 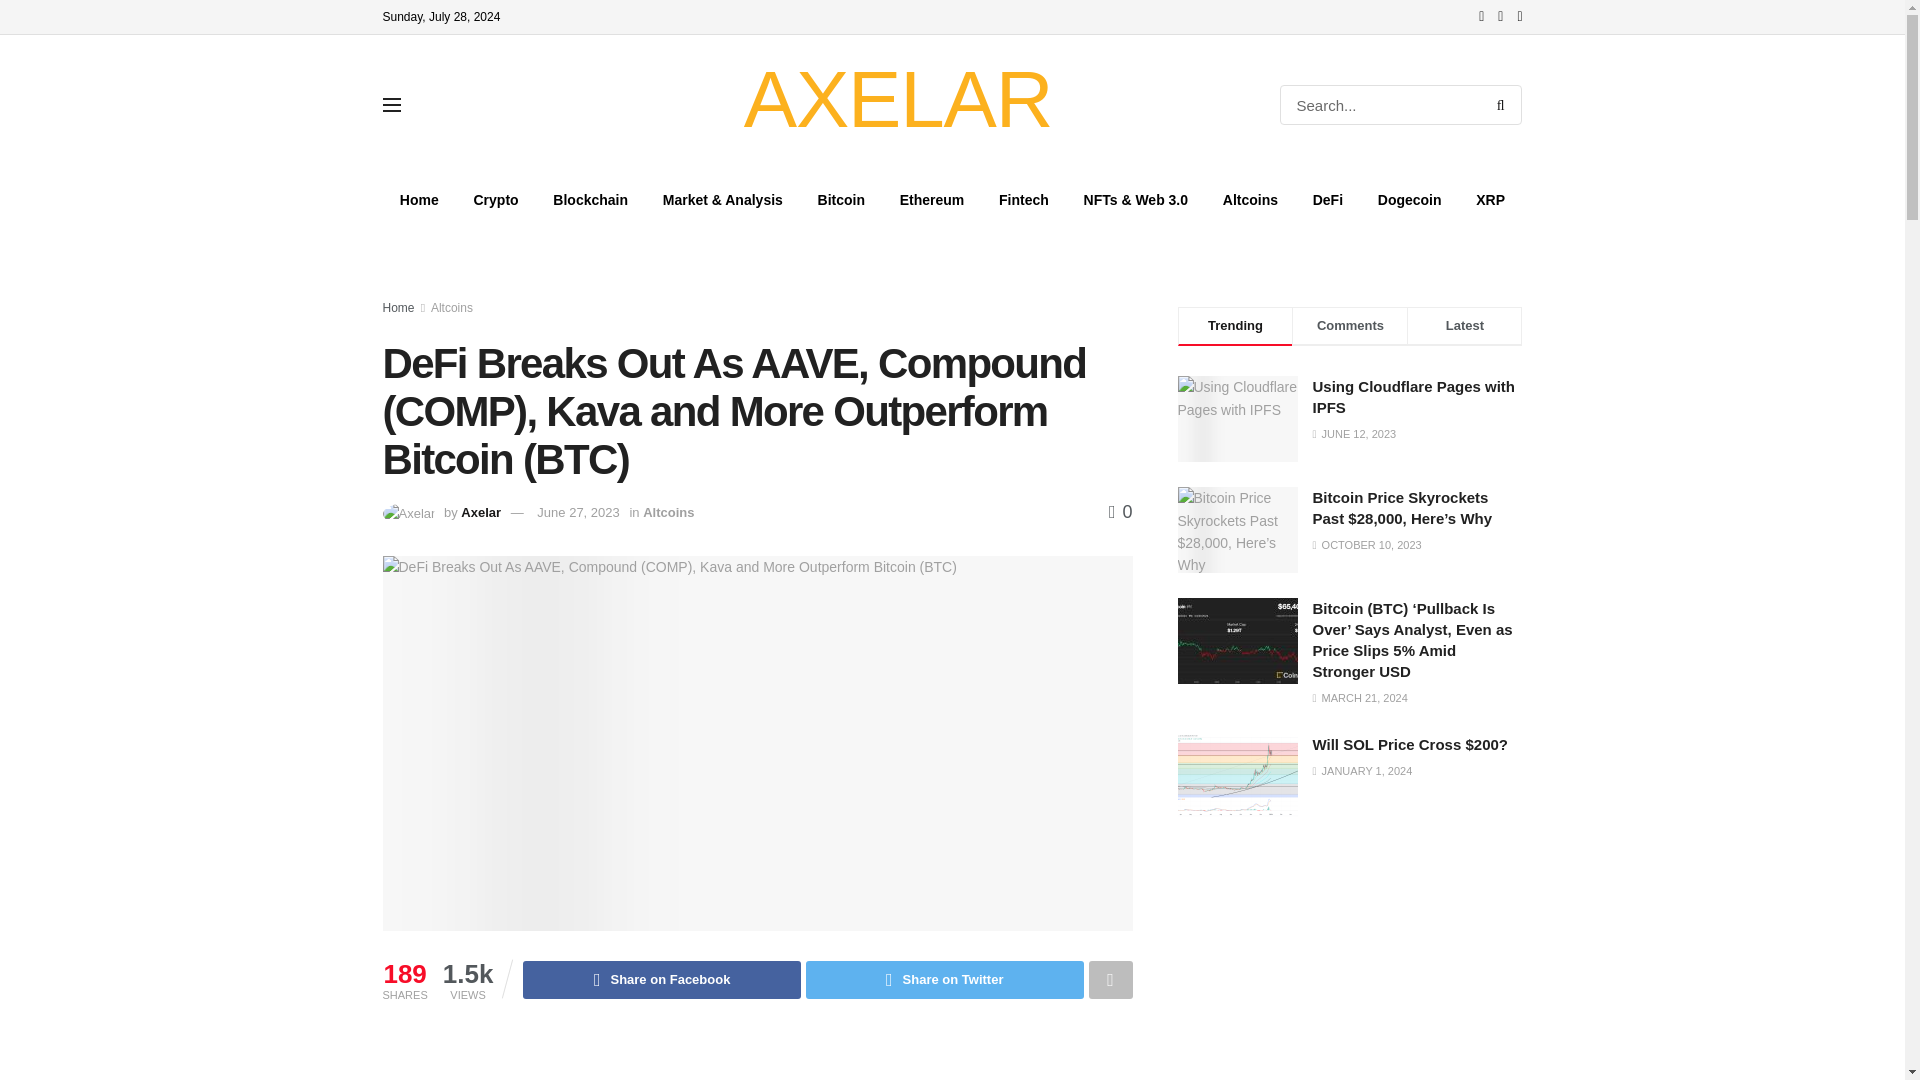 What do you see at coordinates (945, 980) in the screenshot?
I see `Share on Twitter` at bounding box center [945, 980].